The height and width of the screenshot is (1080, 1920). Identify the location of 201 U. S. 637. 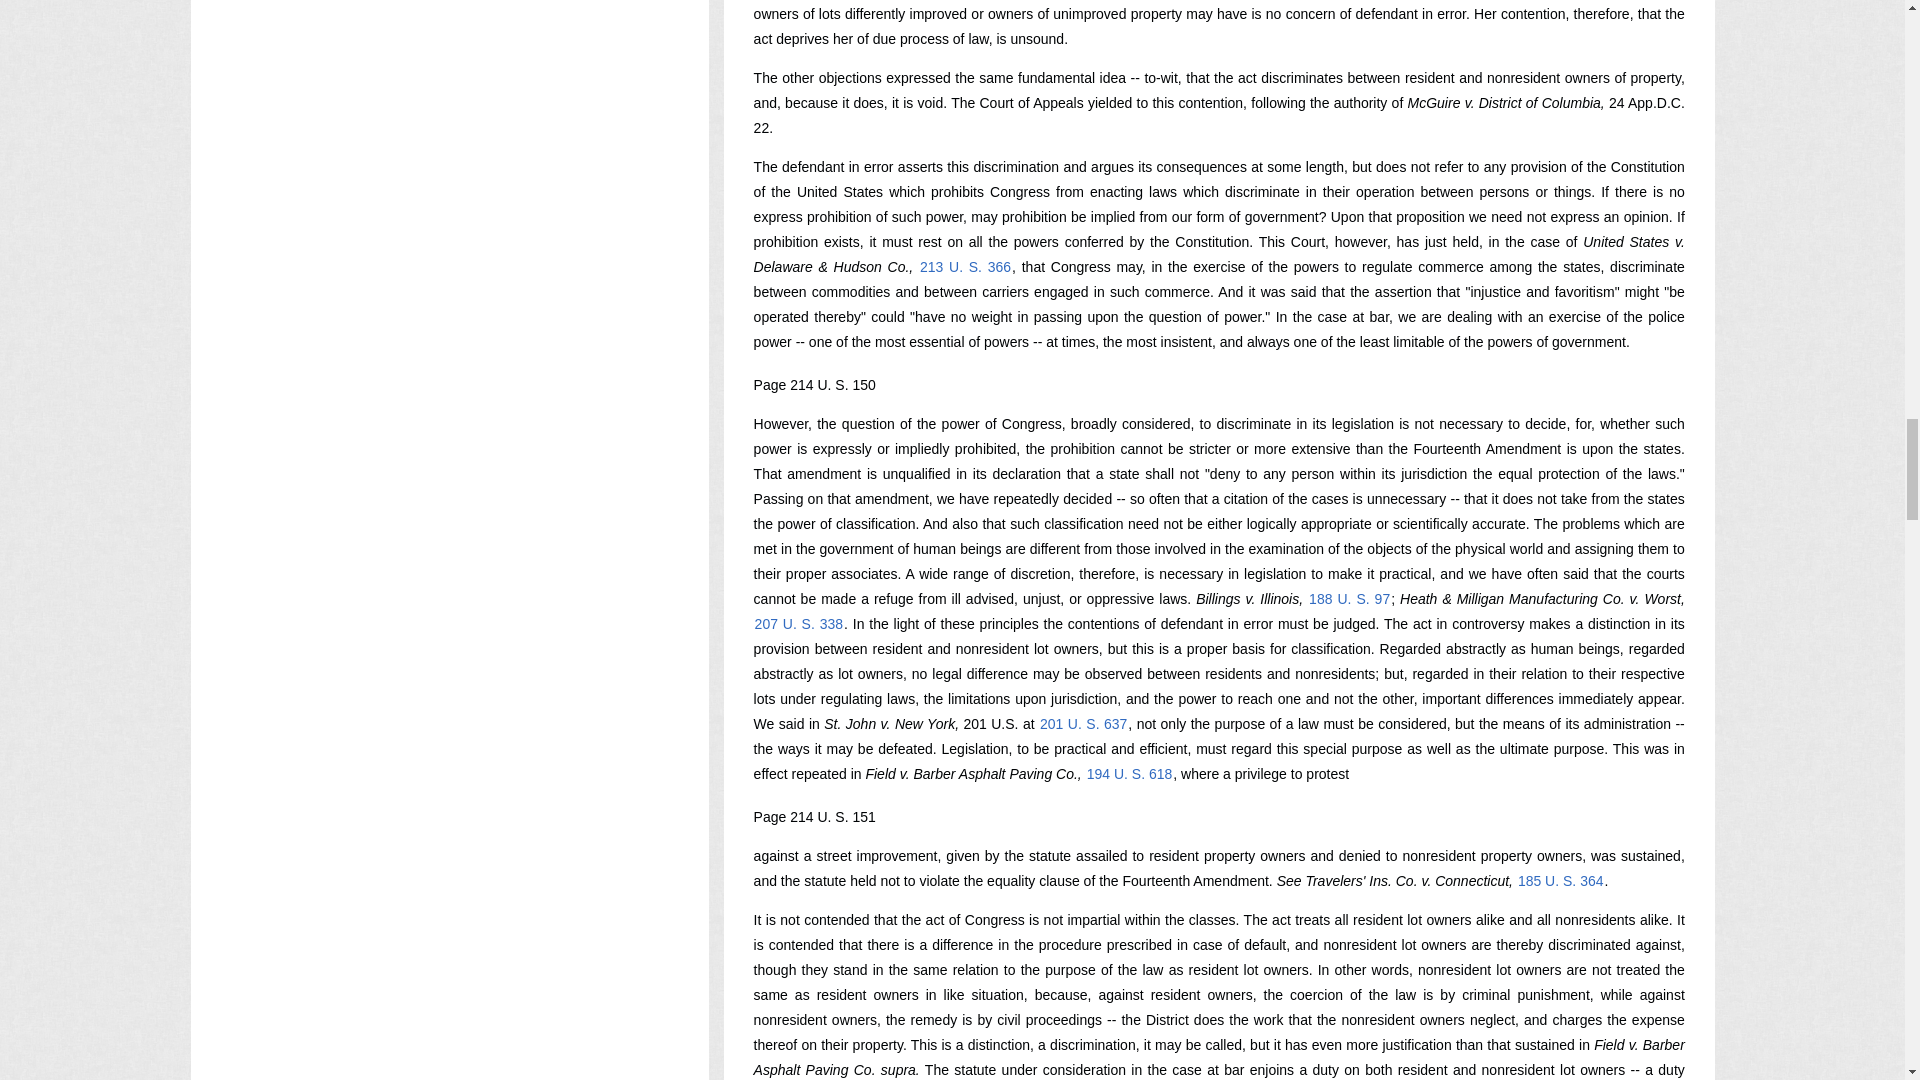
(1083, 724).